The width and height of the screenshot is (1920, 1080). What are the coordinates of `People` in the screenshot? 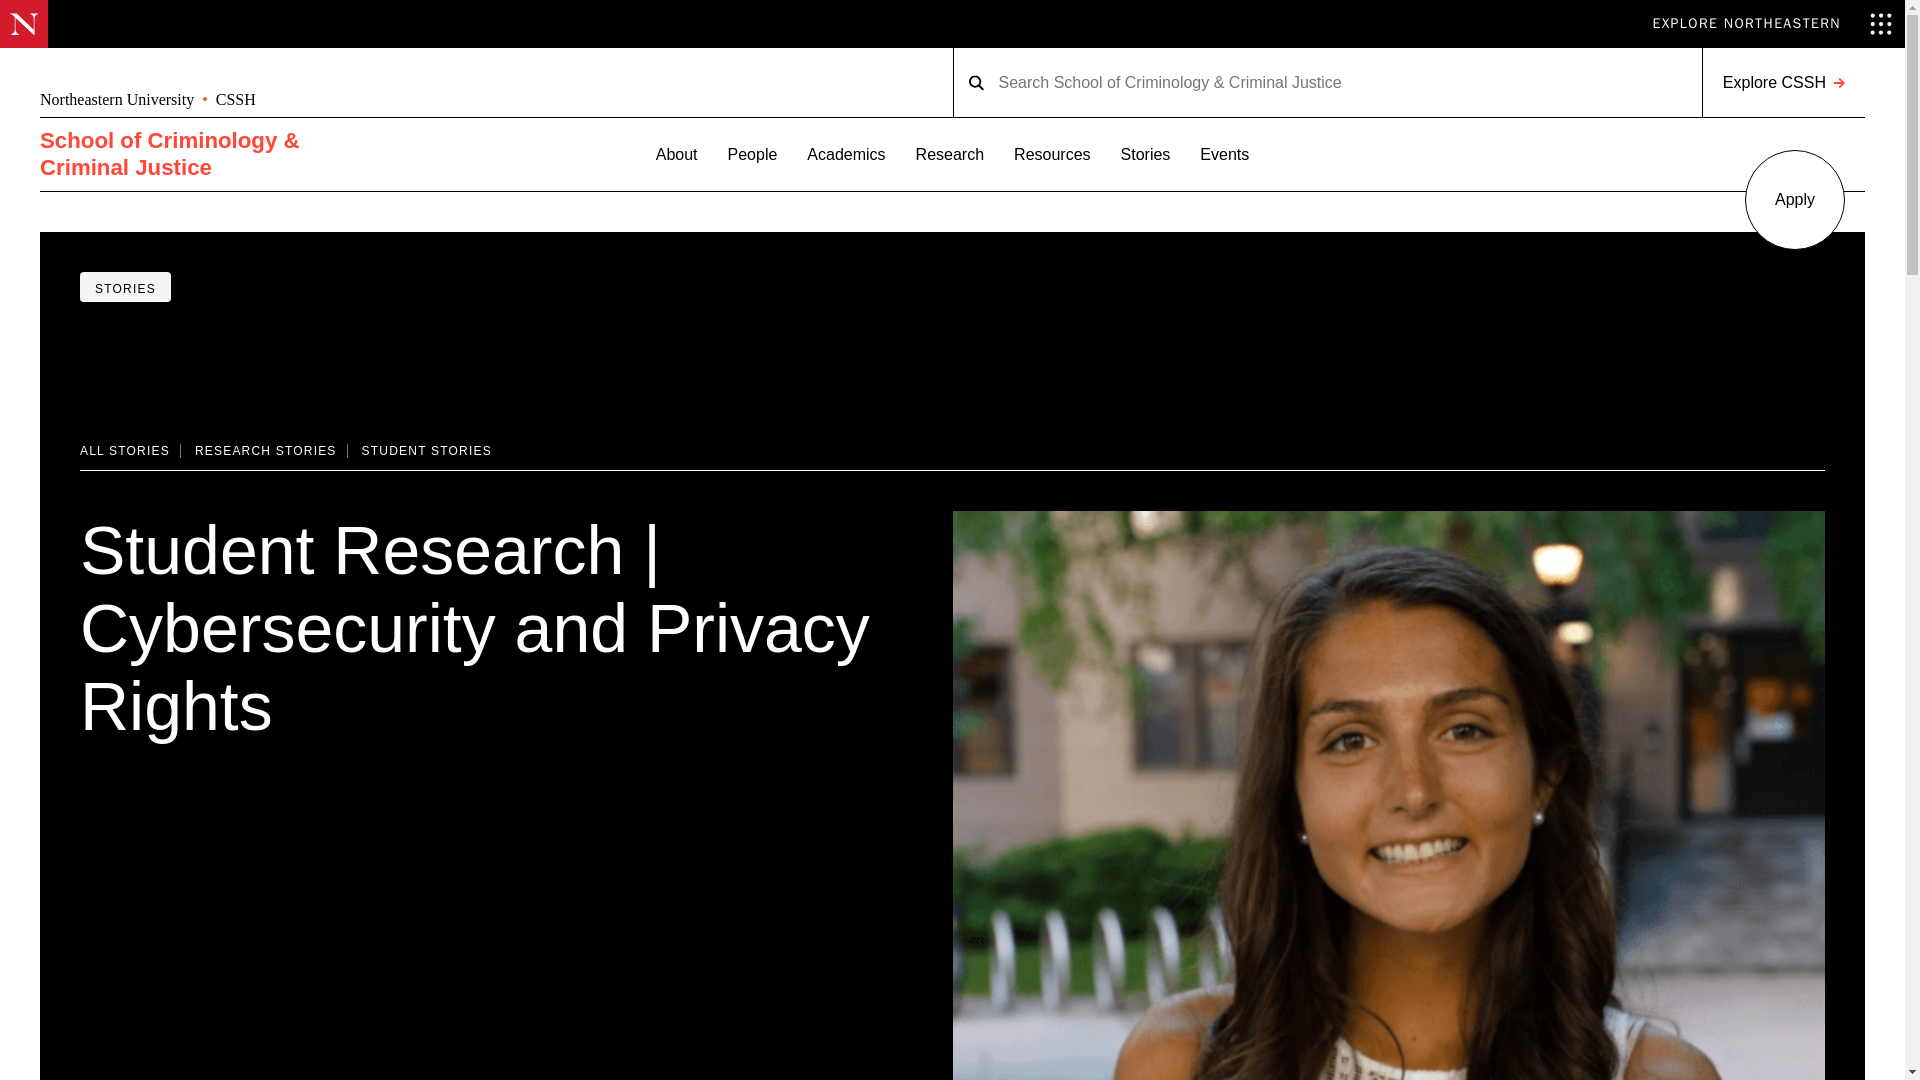 It's located at (752, 154).